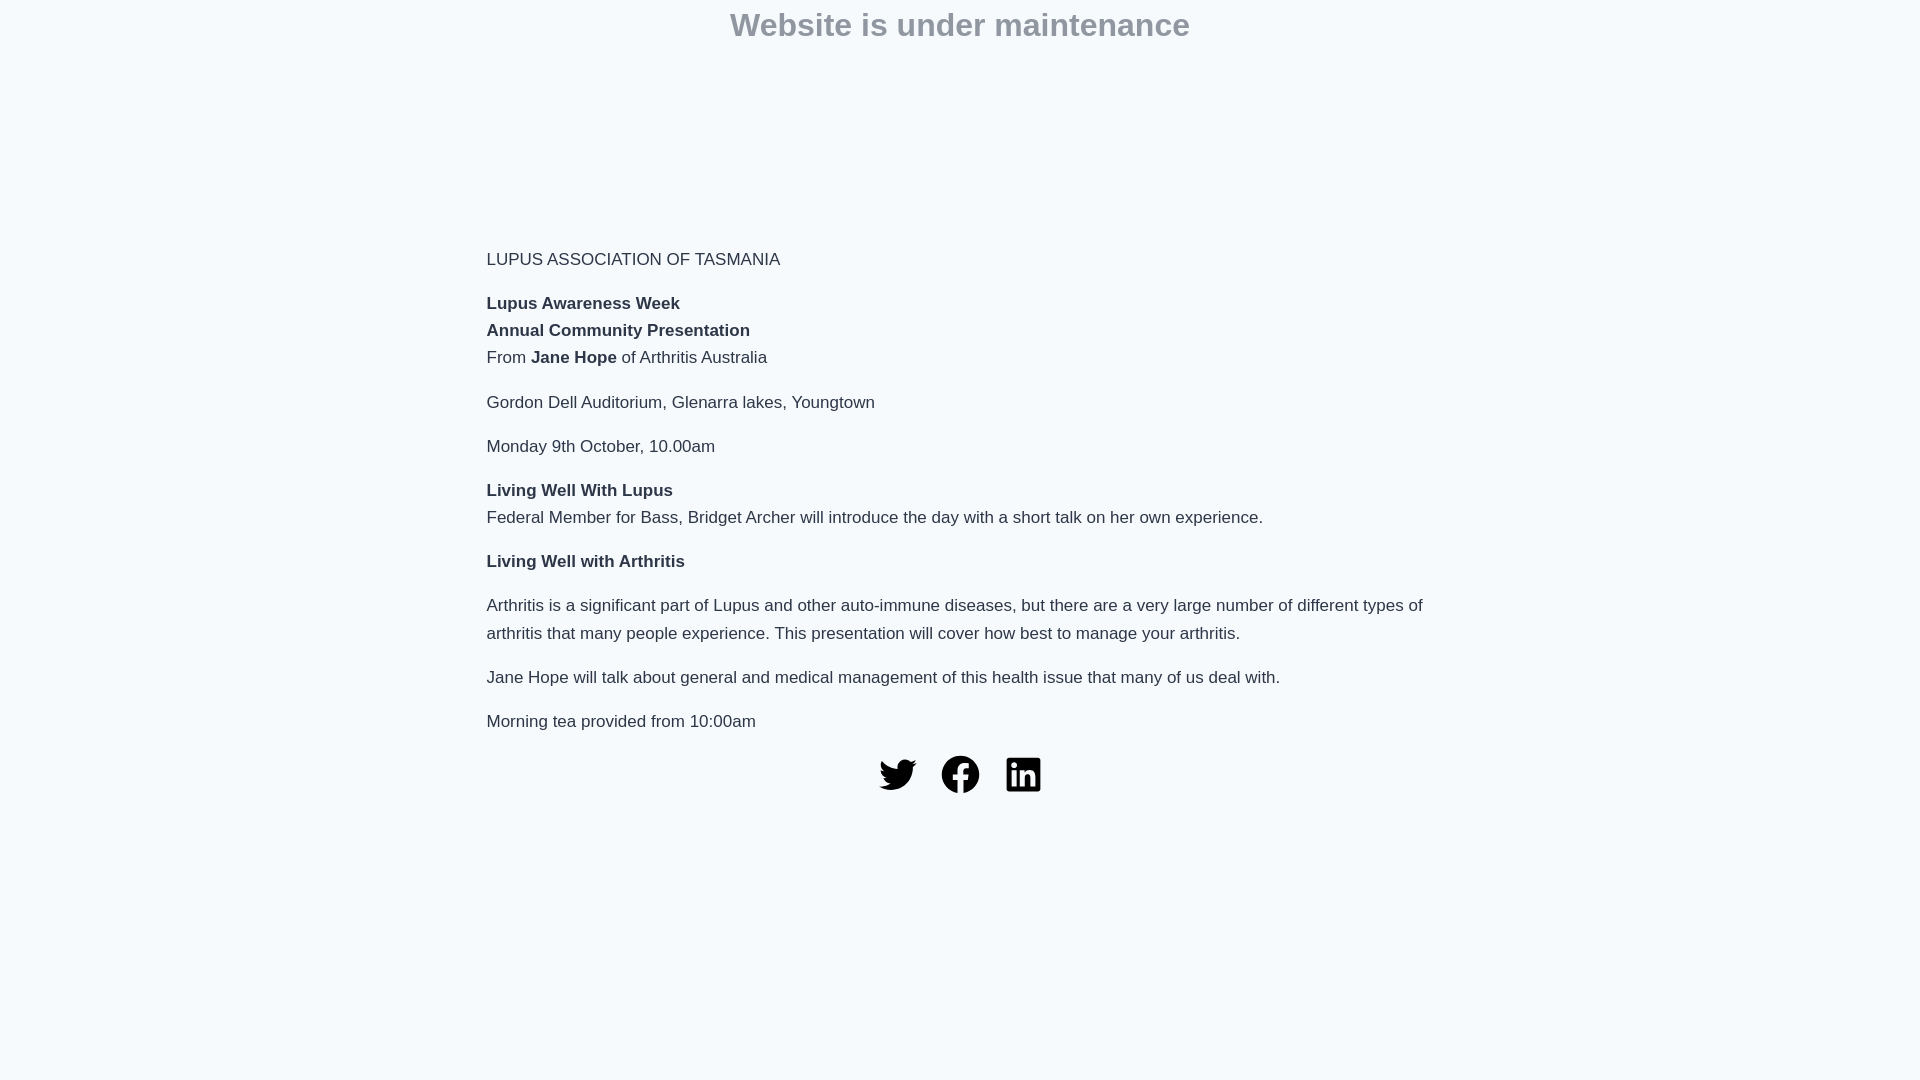 This screenshot has width=1920, height=1080. What do you see at coordinates (896, 774) in the screenshot?
I see `Twitter` at bounding box center [896, 774].